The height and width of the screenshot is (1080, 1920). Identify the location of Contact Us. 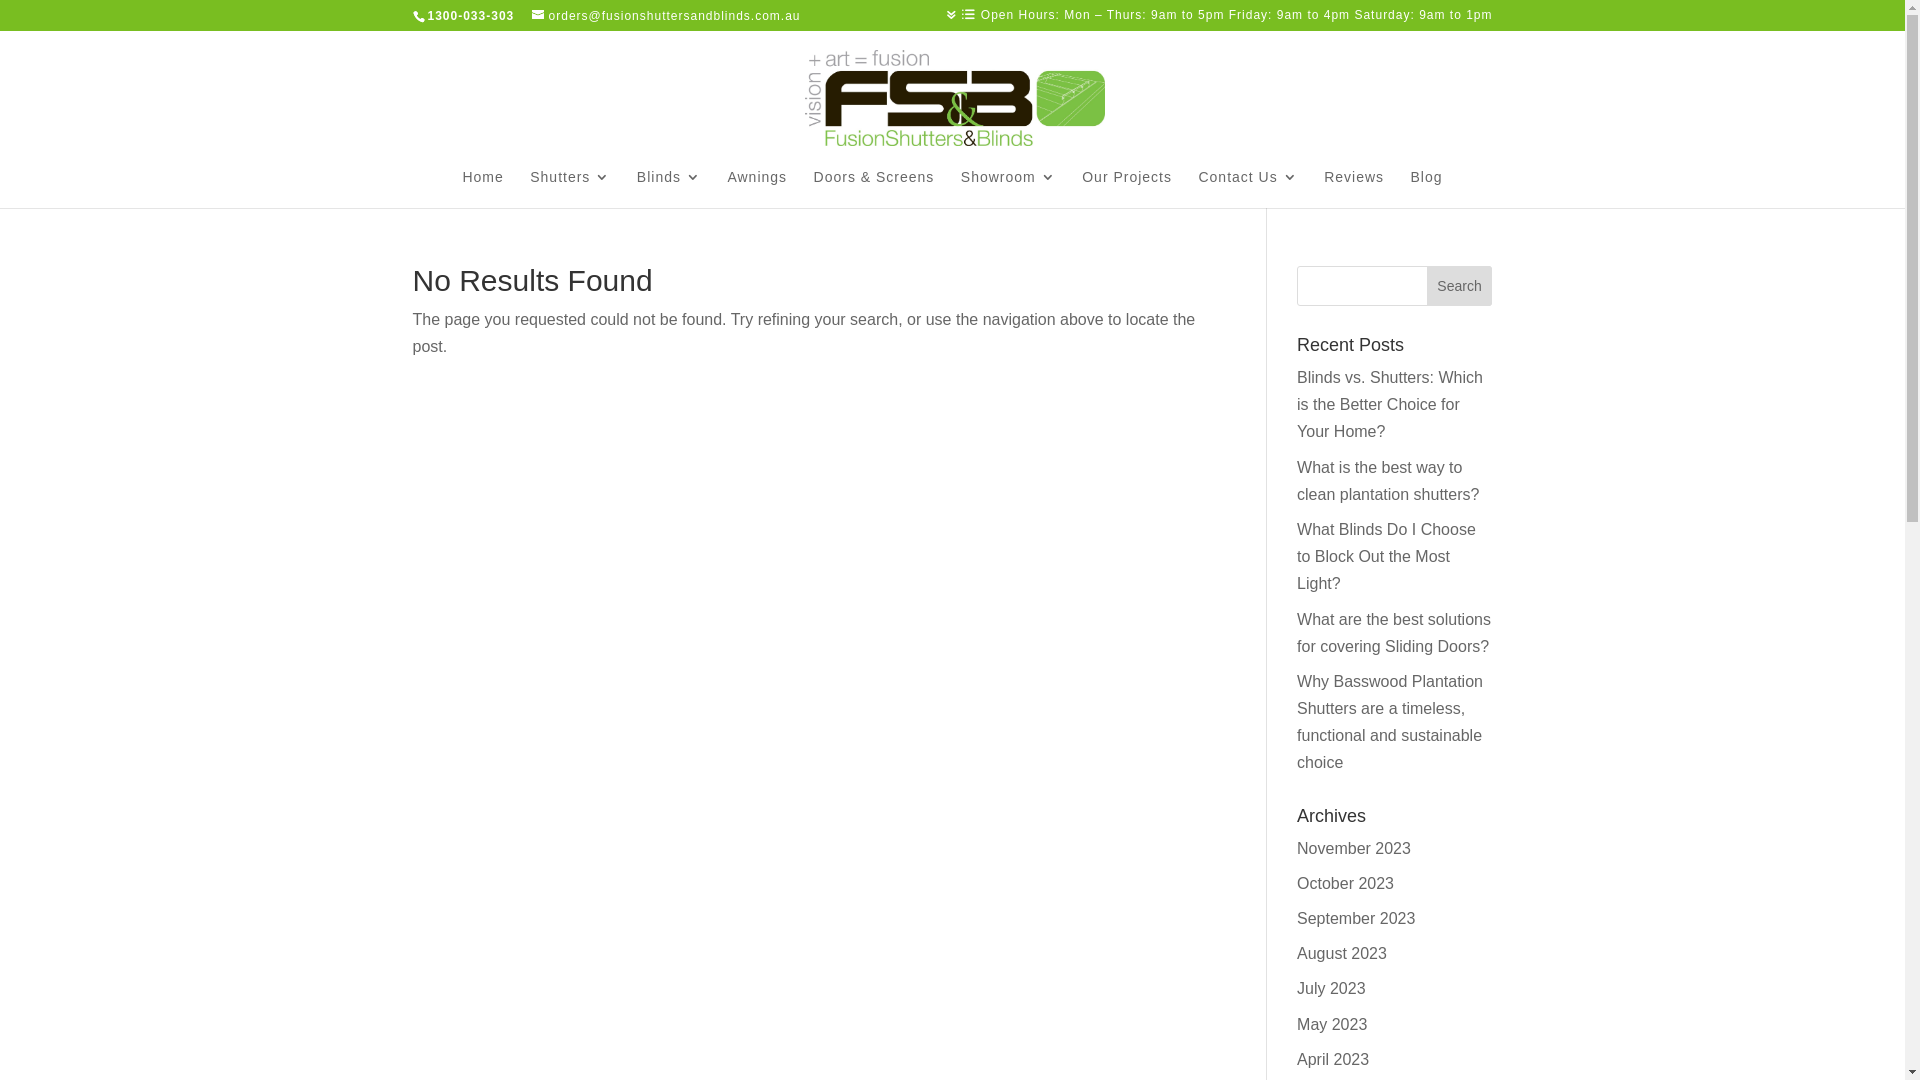
(1248, 189).